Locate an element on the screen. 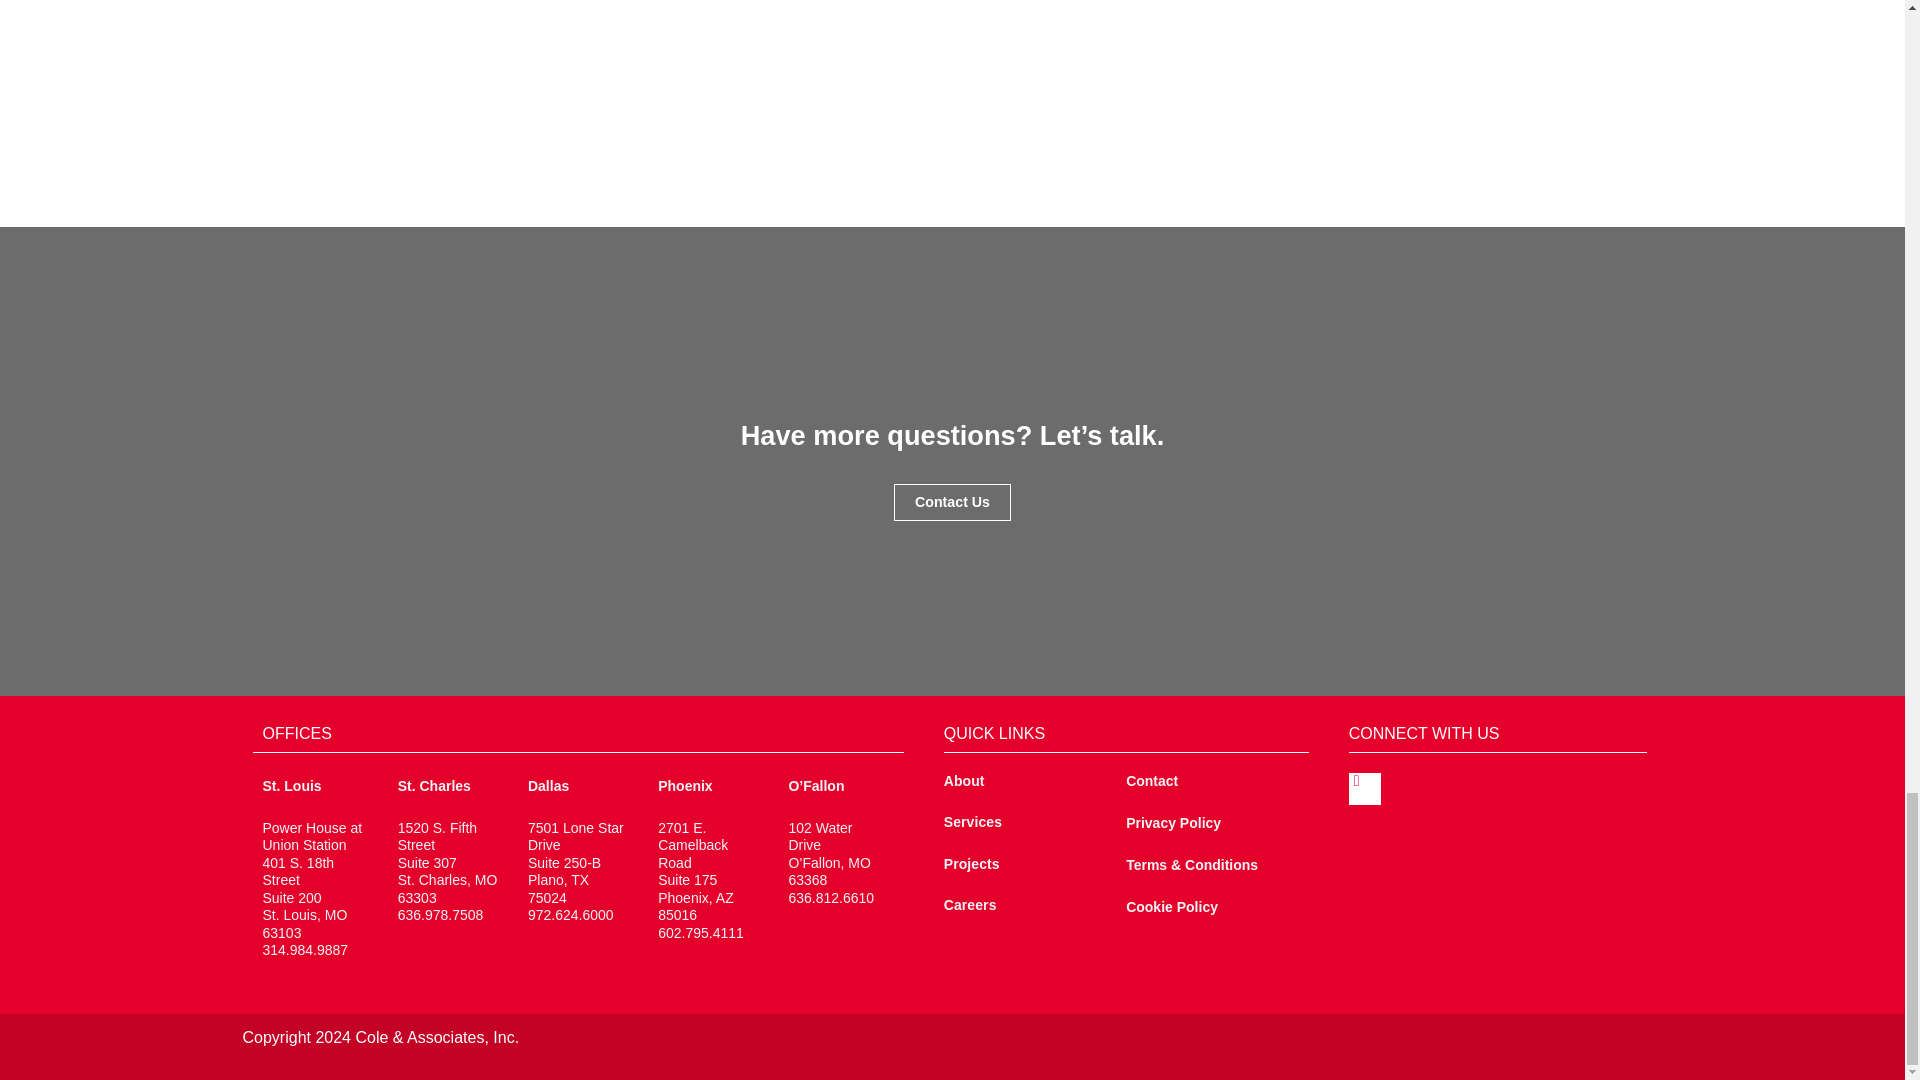 The width and height of the screenshot is (1920, 1080). Cookie Policy is located at coordinates (1171, 906).